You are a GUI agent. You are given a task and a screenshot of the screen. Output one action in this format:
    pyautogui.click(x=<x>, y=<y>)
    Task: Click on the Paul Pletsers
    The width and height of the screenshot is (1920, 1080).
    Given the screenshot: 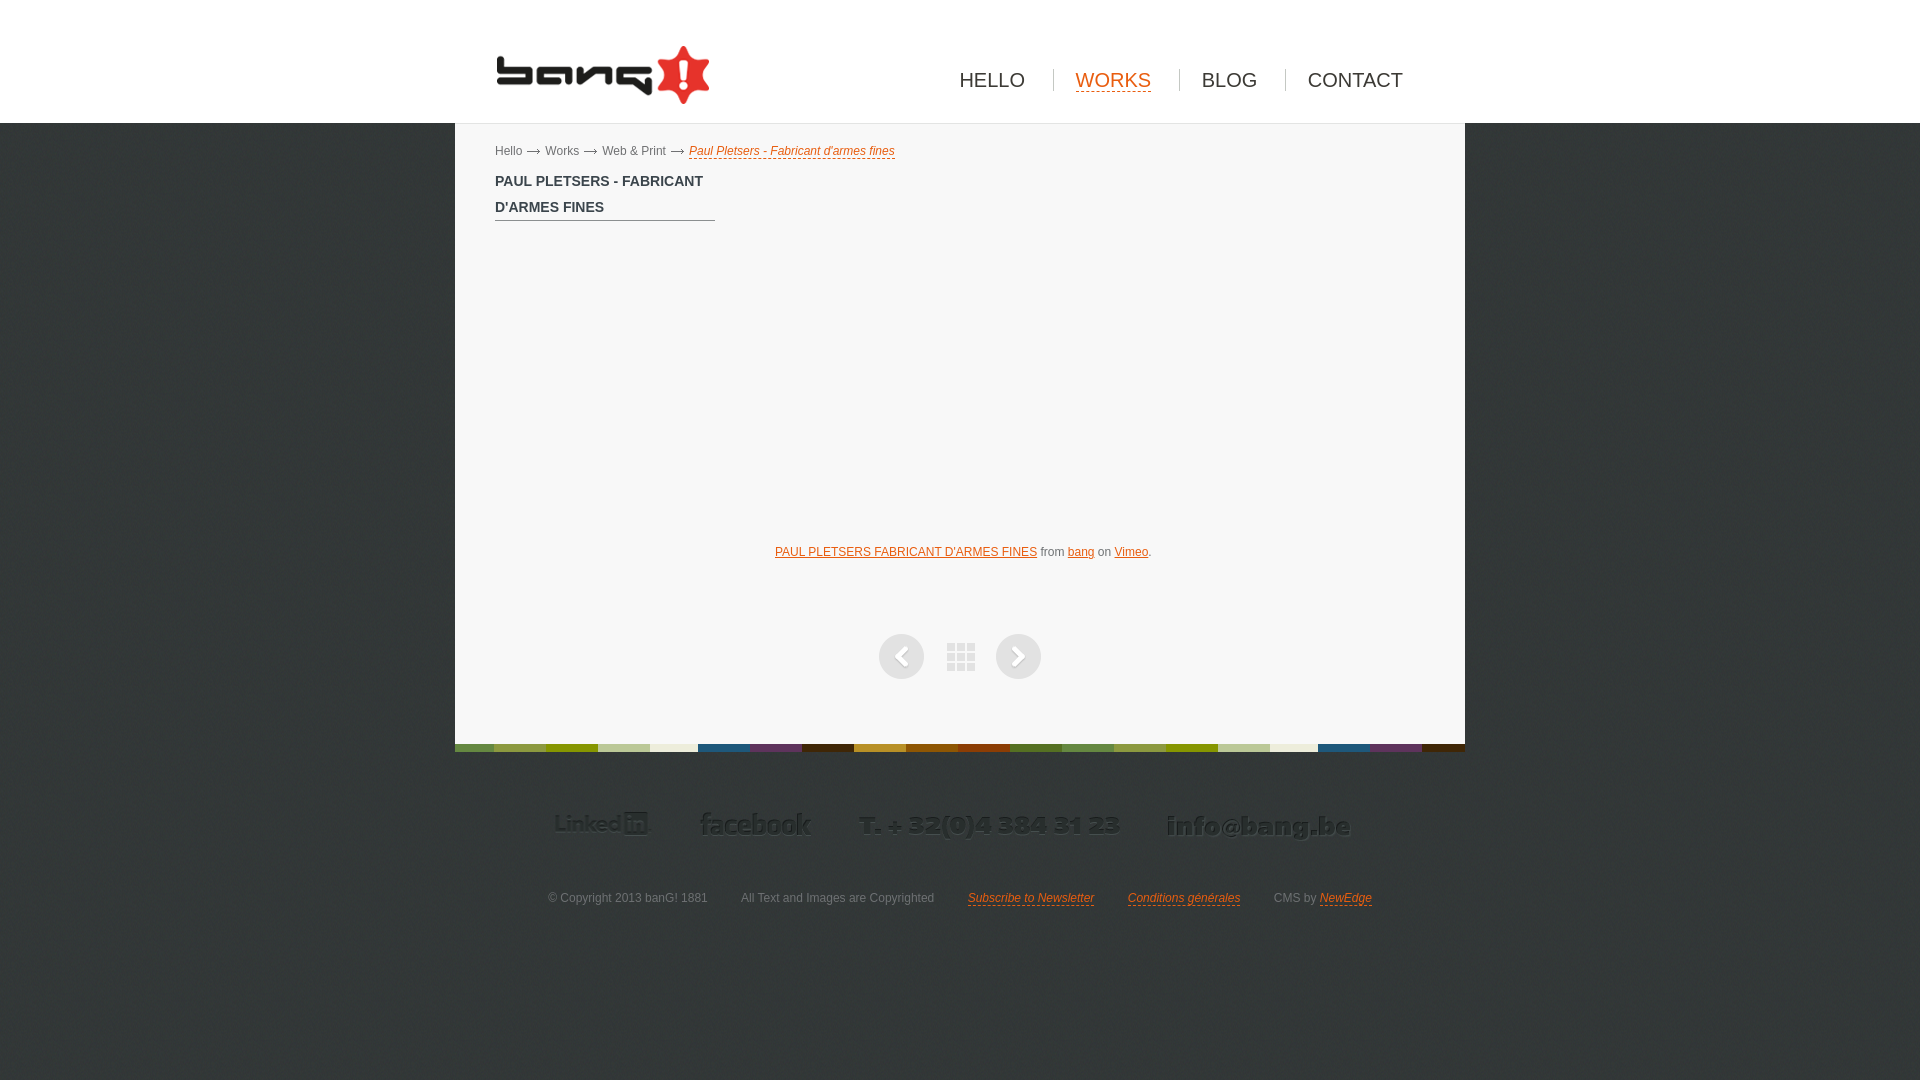 What is the action you would take?
    pyautogui.click(x=902, y=675)
    